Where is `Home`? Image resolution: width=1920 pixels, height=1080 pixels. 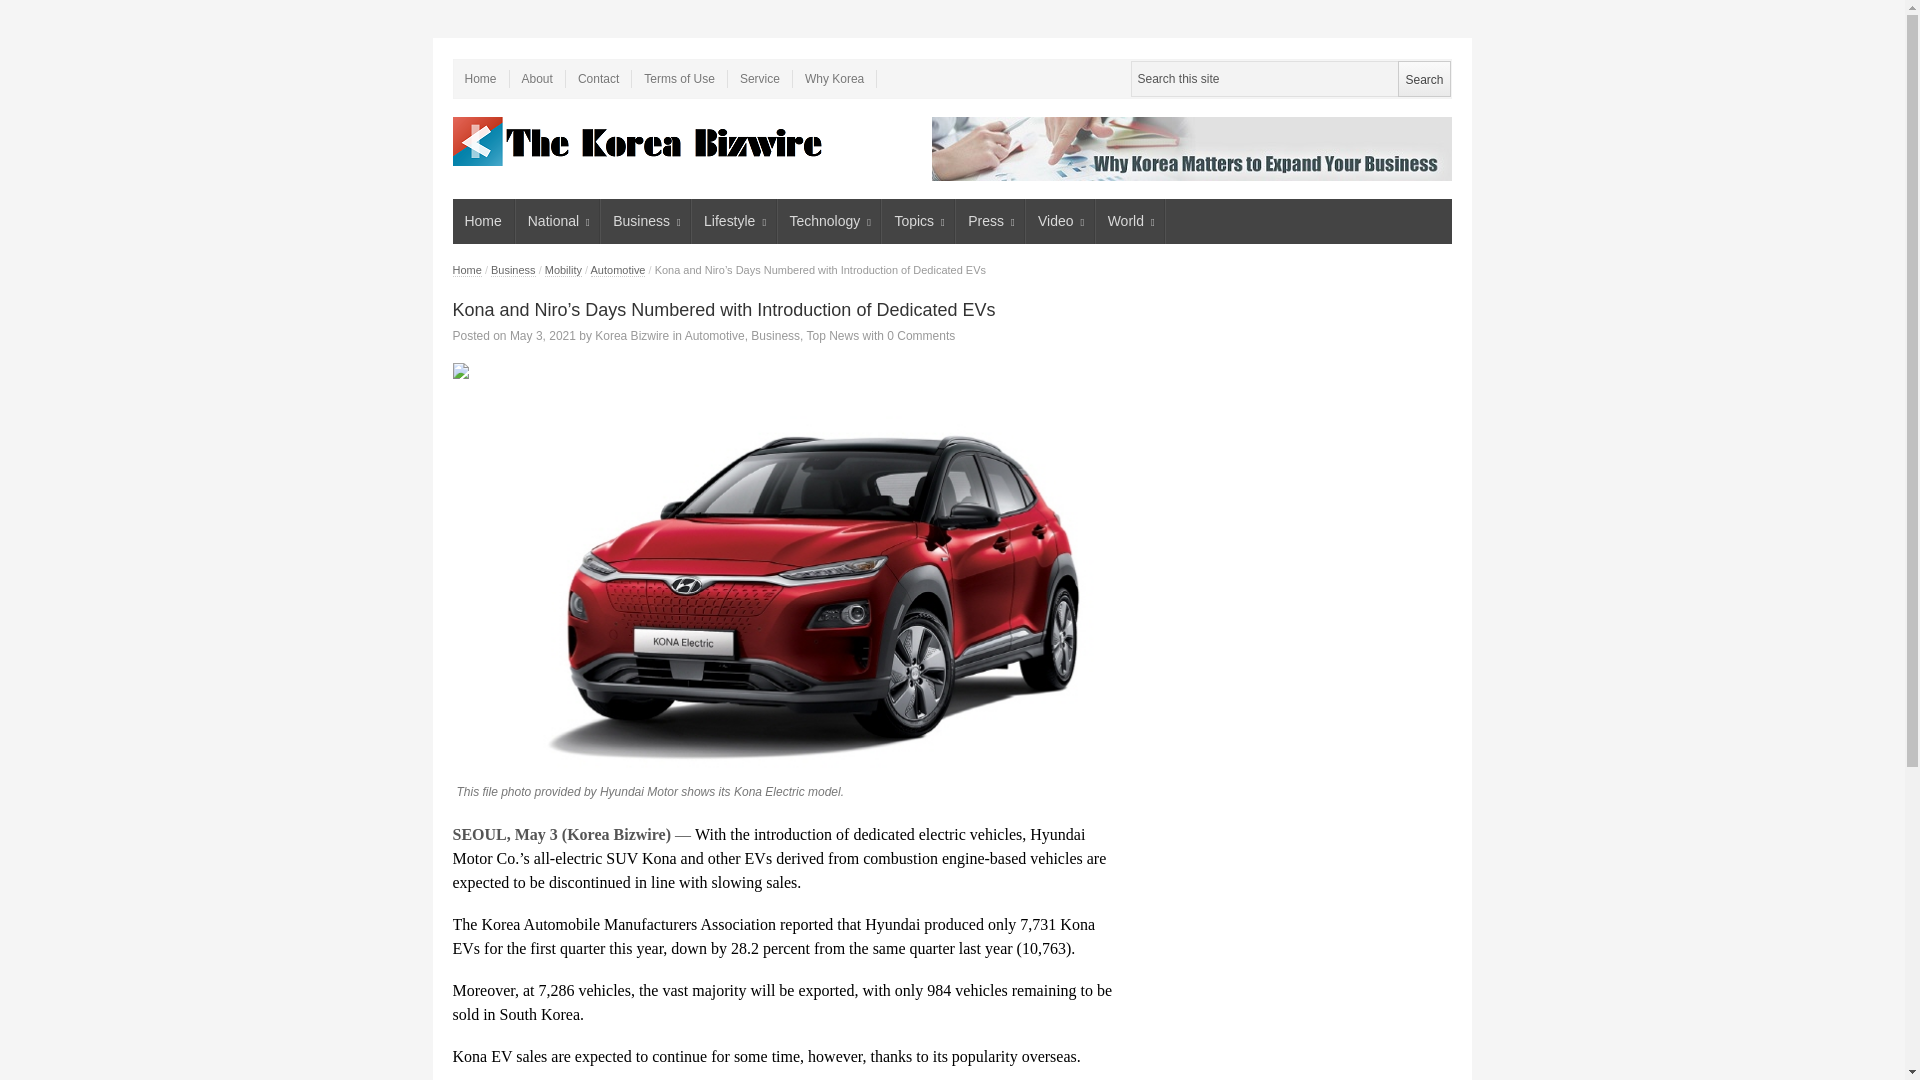
Home is located at coordinates (482, 221).